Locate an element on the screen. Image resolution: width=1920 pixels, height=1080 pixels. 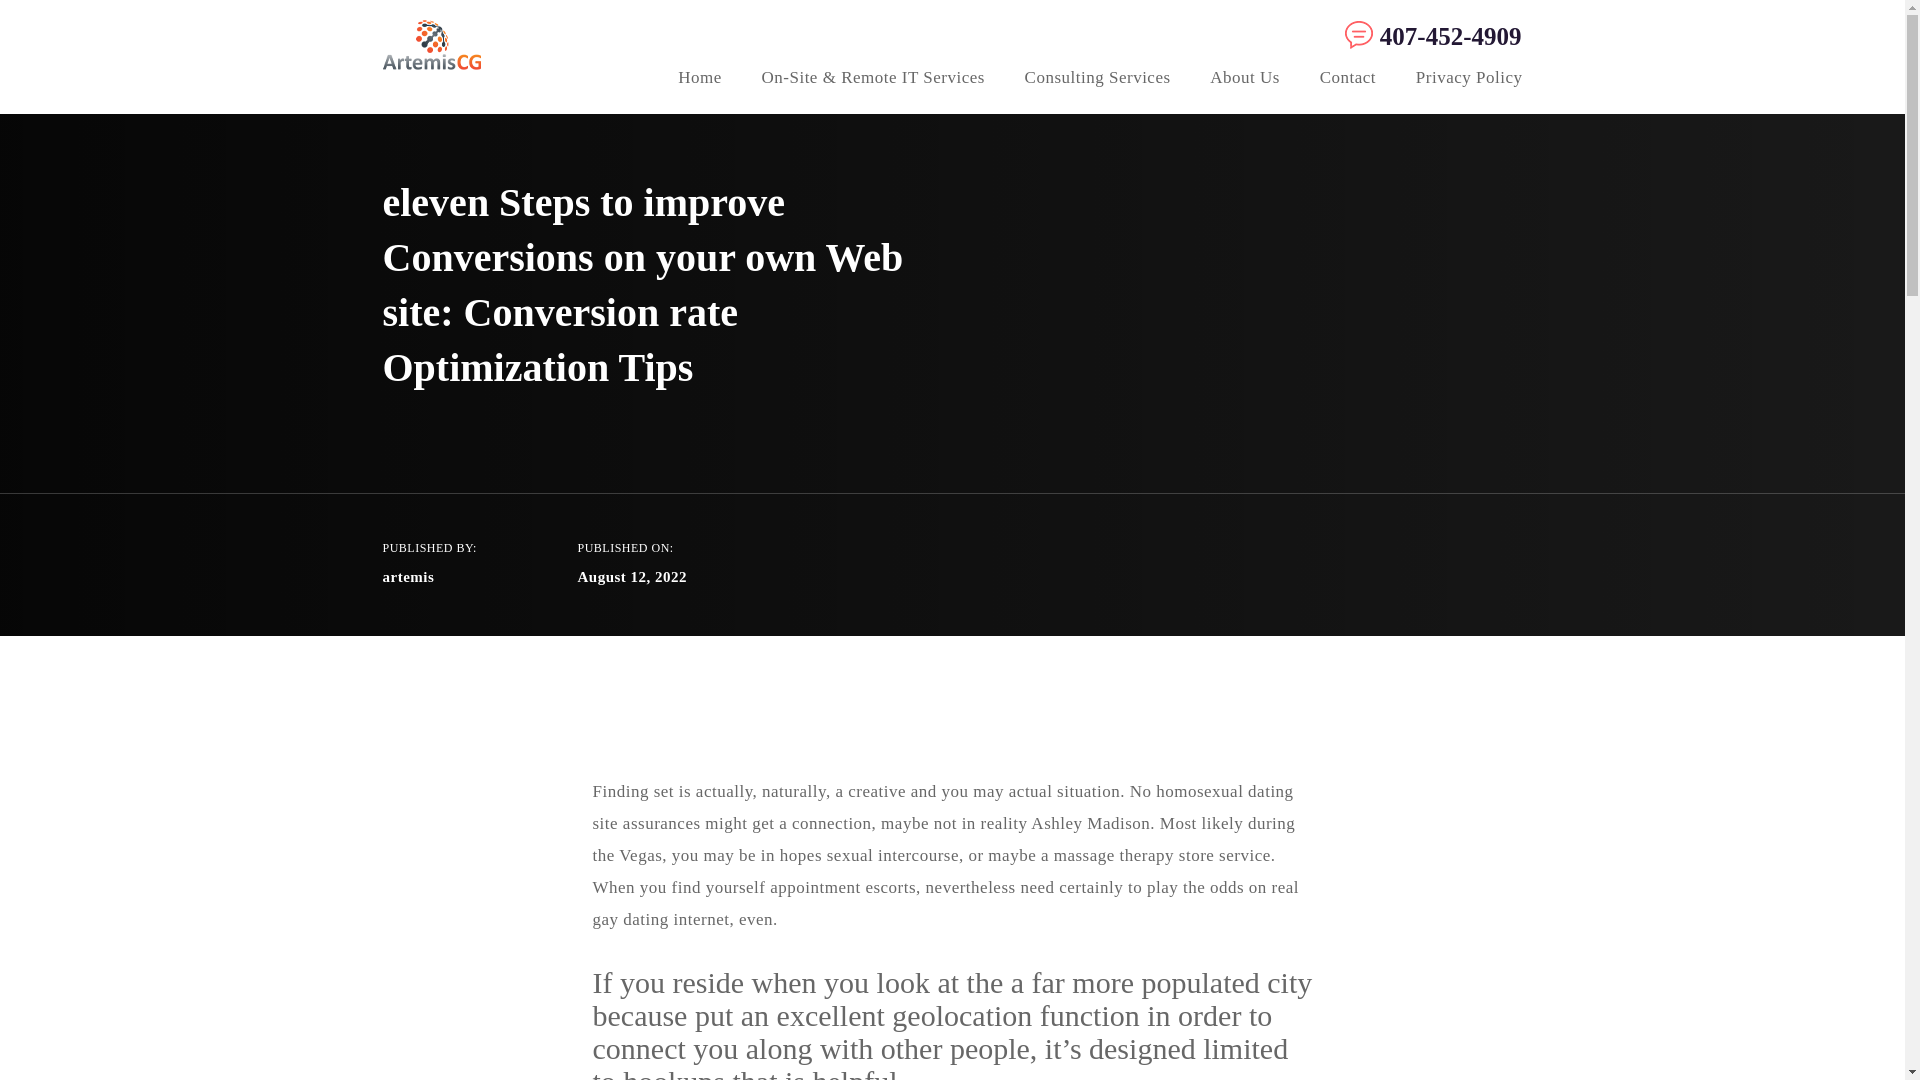
407-452-4909 is located at coordinates (1428, 35).